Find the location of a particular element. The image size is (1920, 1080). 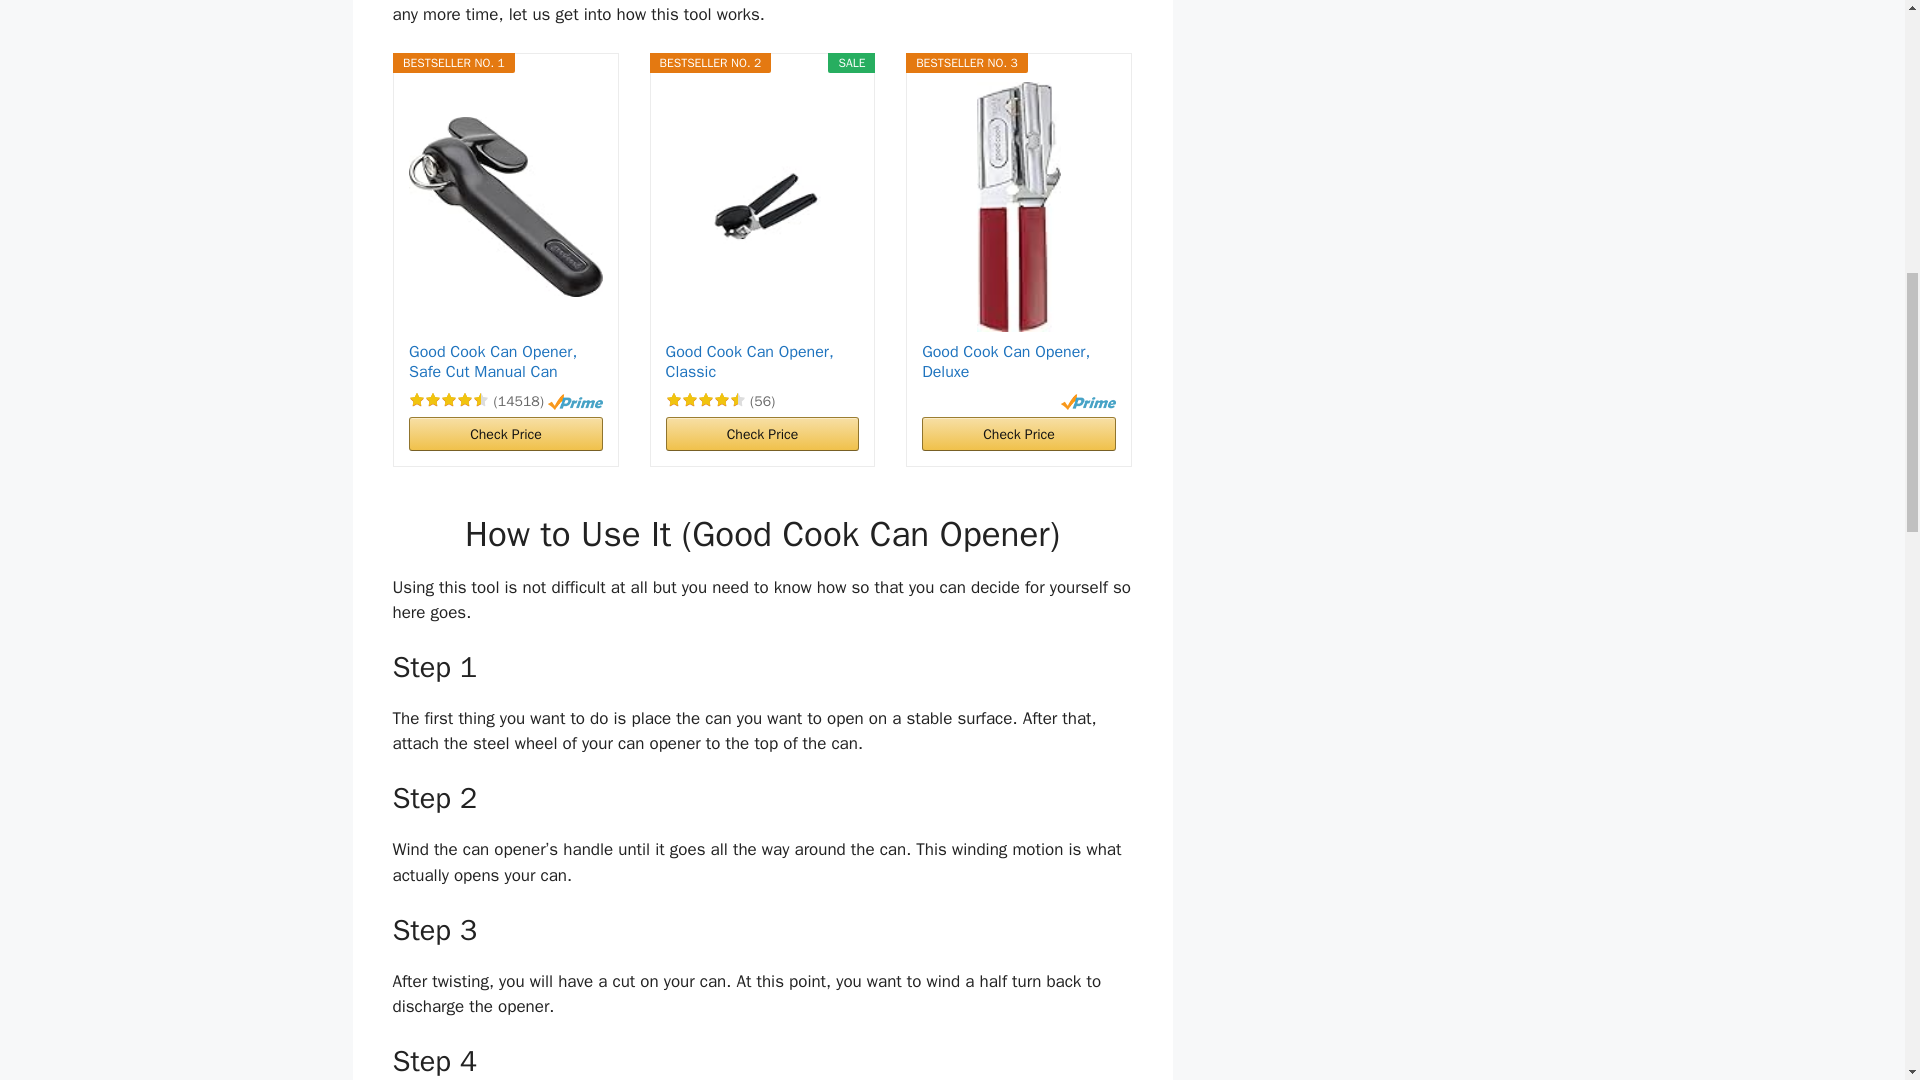

Good Cook Can Opener, Deluxe is located at coordinates (1018, 362).